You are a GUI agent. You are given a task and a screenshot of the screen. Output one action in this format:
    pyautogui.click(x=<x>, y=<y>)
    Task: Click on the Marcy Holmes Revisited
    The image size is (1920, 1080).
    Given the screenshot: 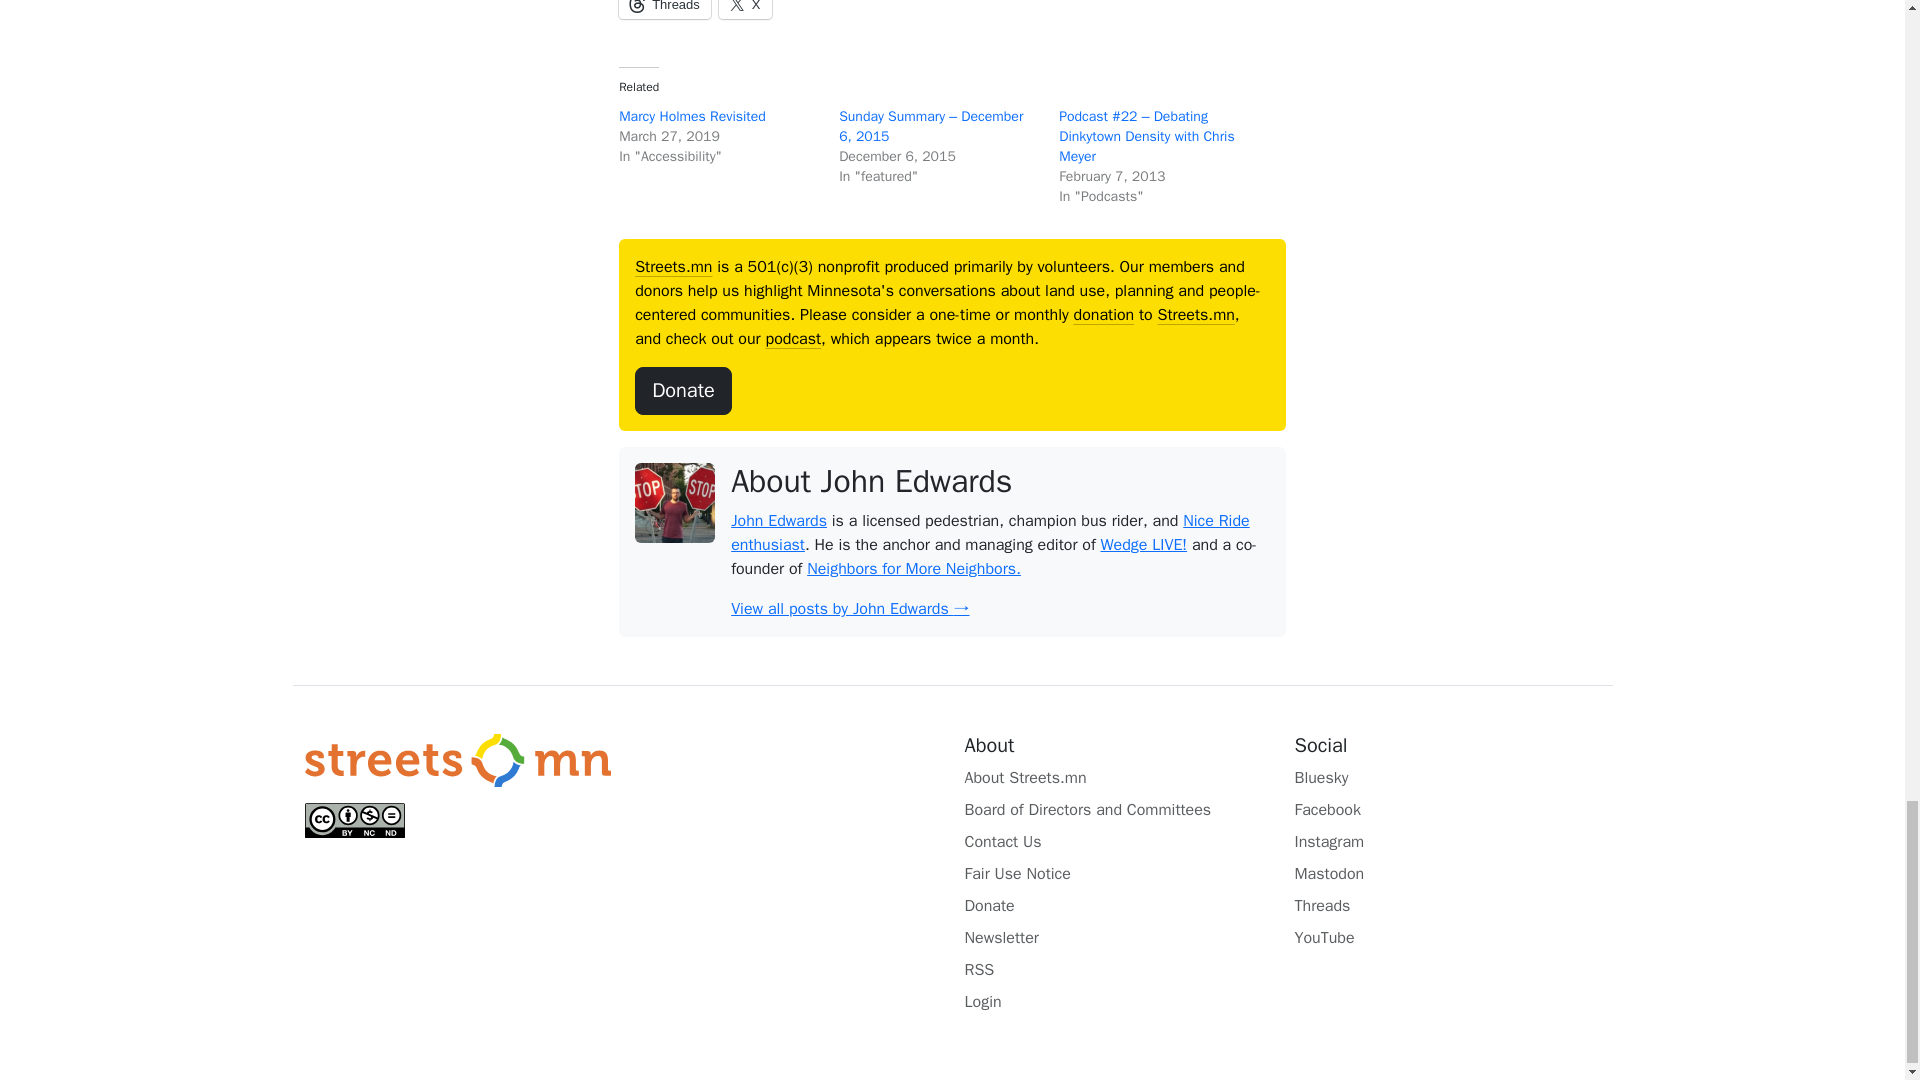 What is the action you would take?
    pyautogui.click(x=692, y=116)
    